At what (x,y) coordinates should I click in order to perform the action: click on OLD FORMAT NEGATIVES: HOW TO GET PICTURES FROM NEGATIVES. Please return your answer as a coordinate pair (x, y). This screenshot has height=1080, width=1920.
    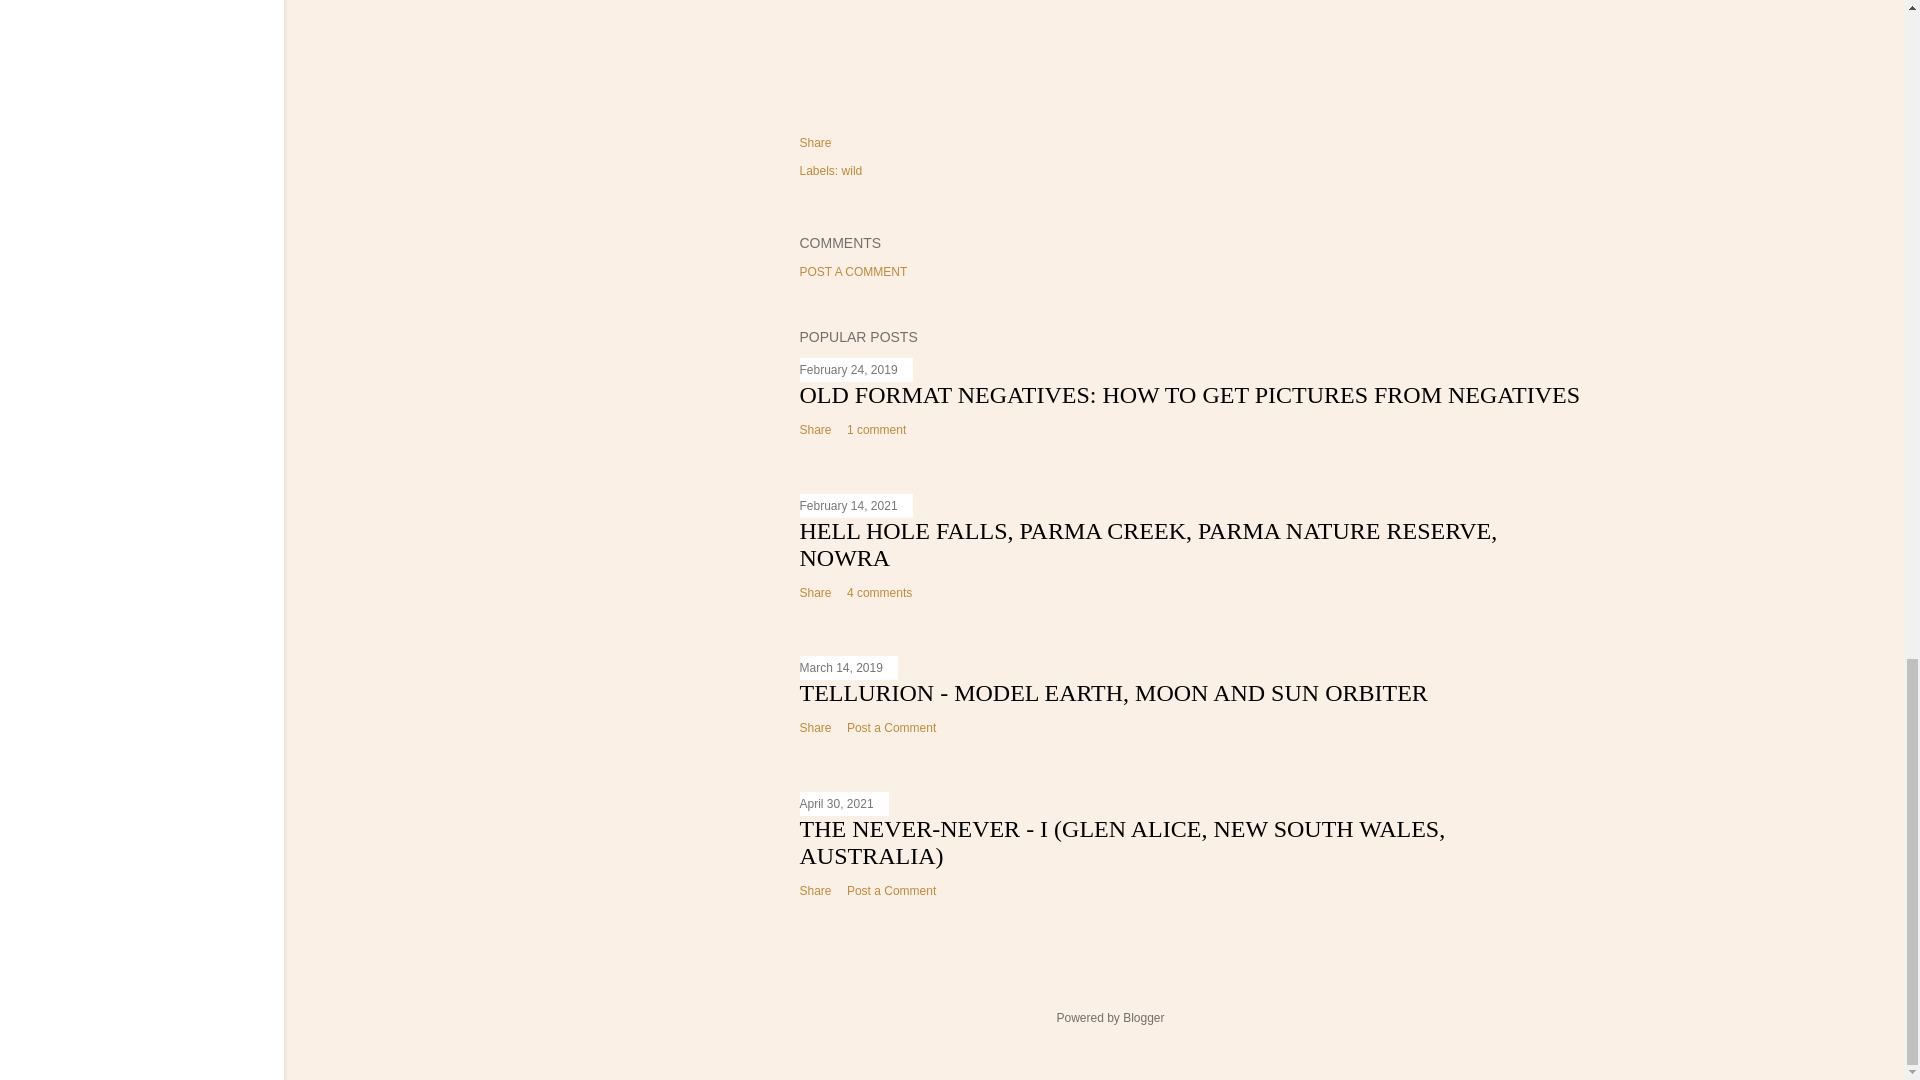
    Looking at the image, I should click on (1190, 395).